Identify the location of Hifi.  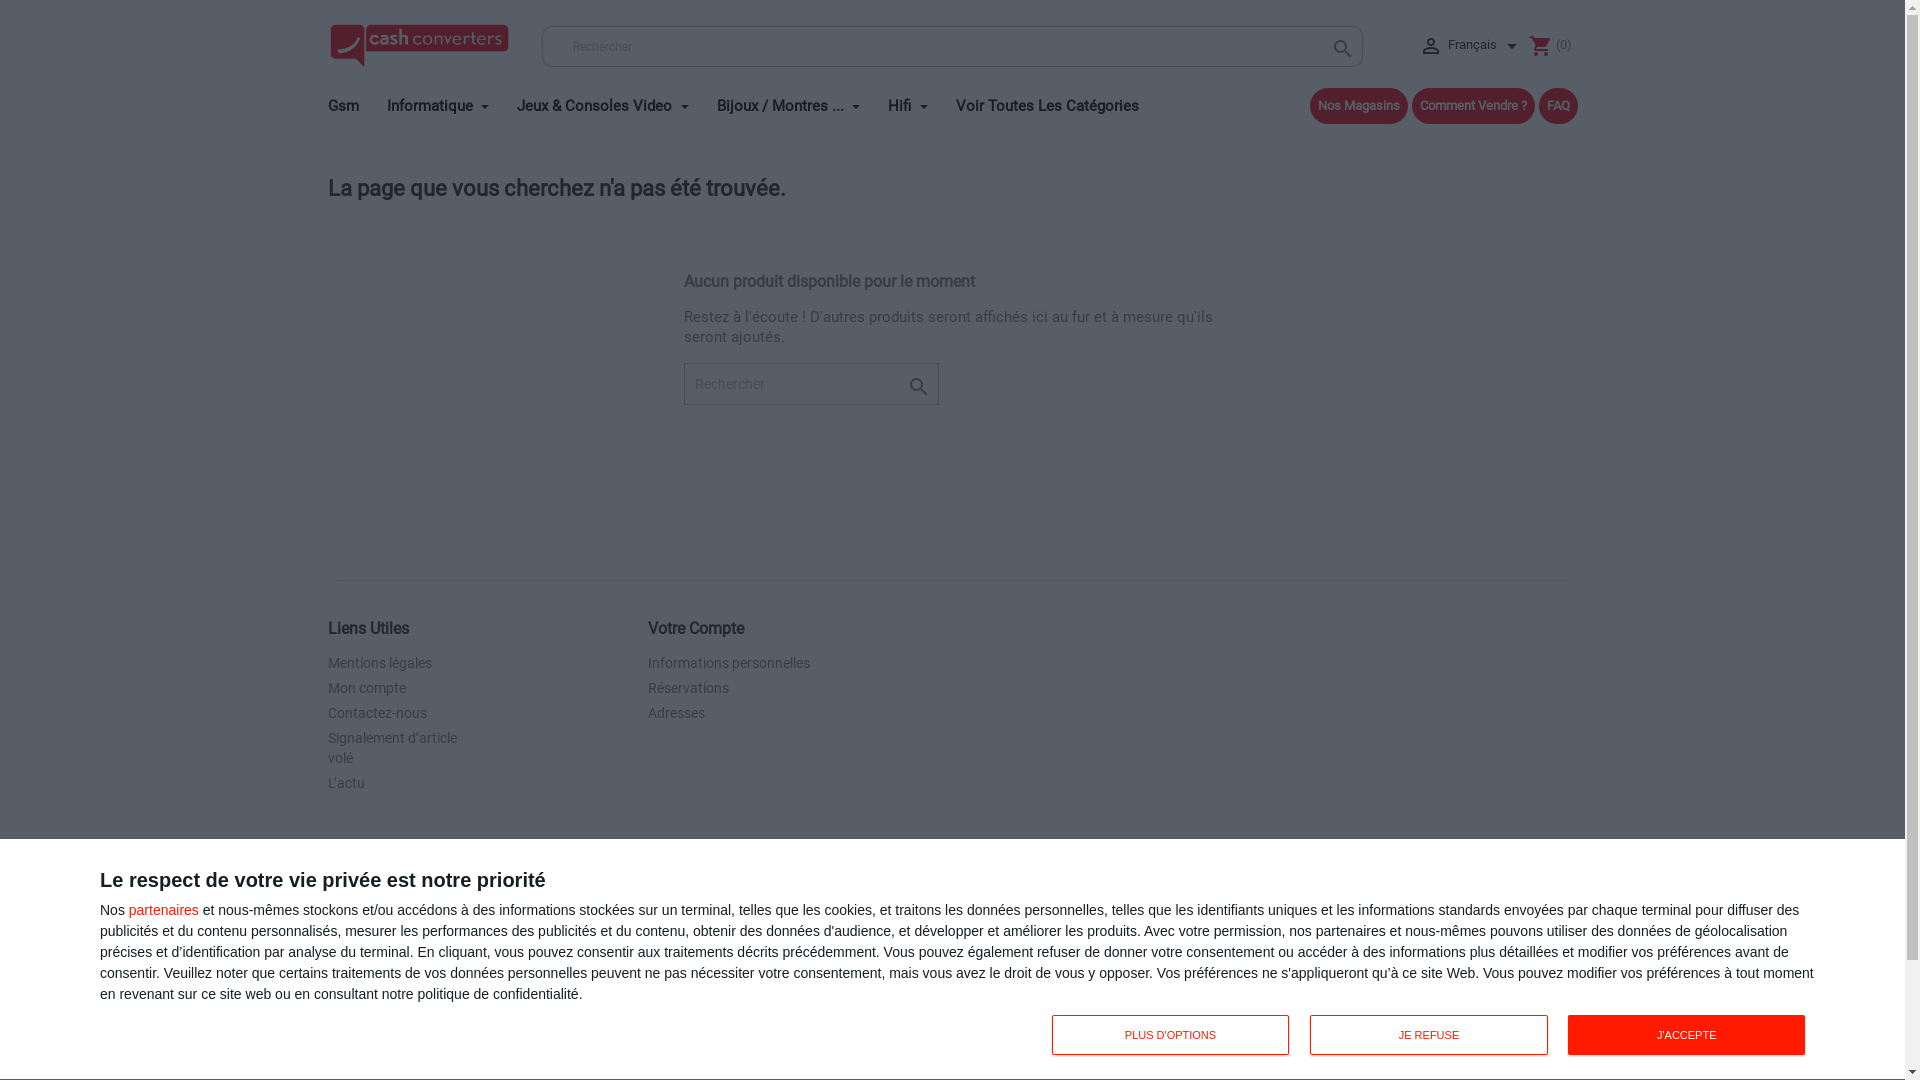
(920, 102).